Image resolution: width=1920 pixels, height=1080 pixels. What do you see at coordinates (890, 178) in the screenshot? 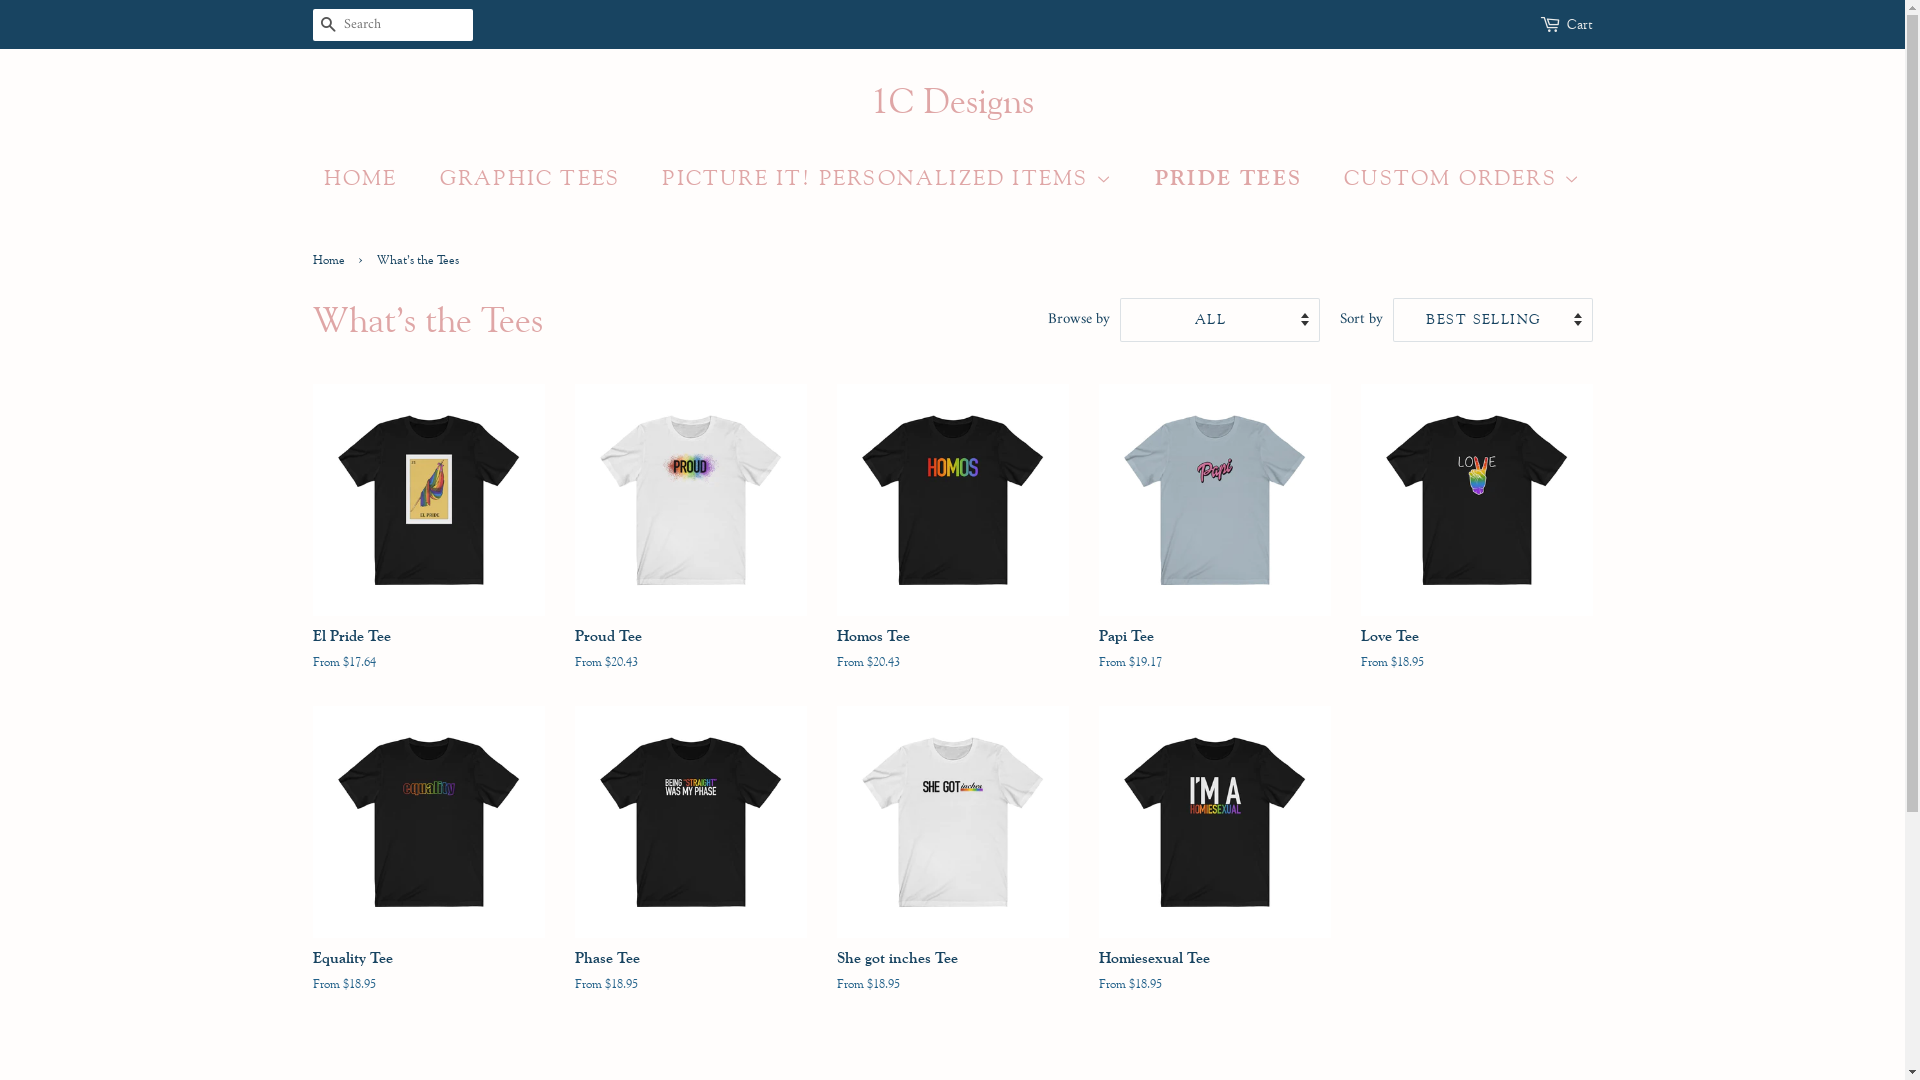
I see `PICTURE IT! PERSONALIZED ITEMS` at bounding box center [890, 178].